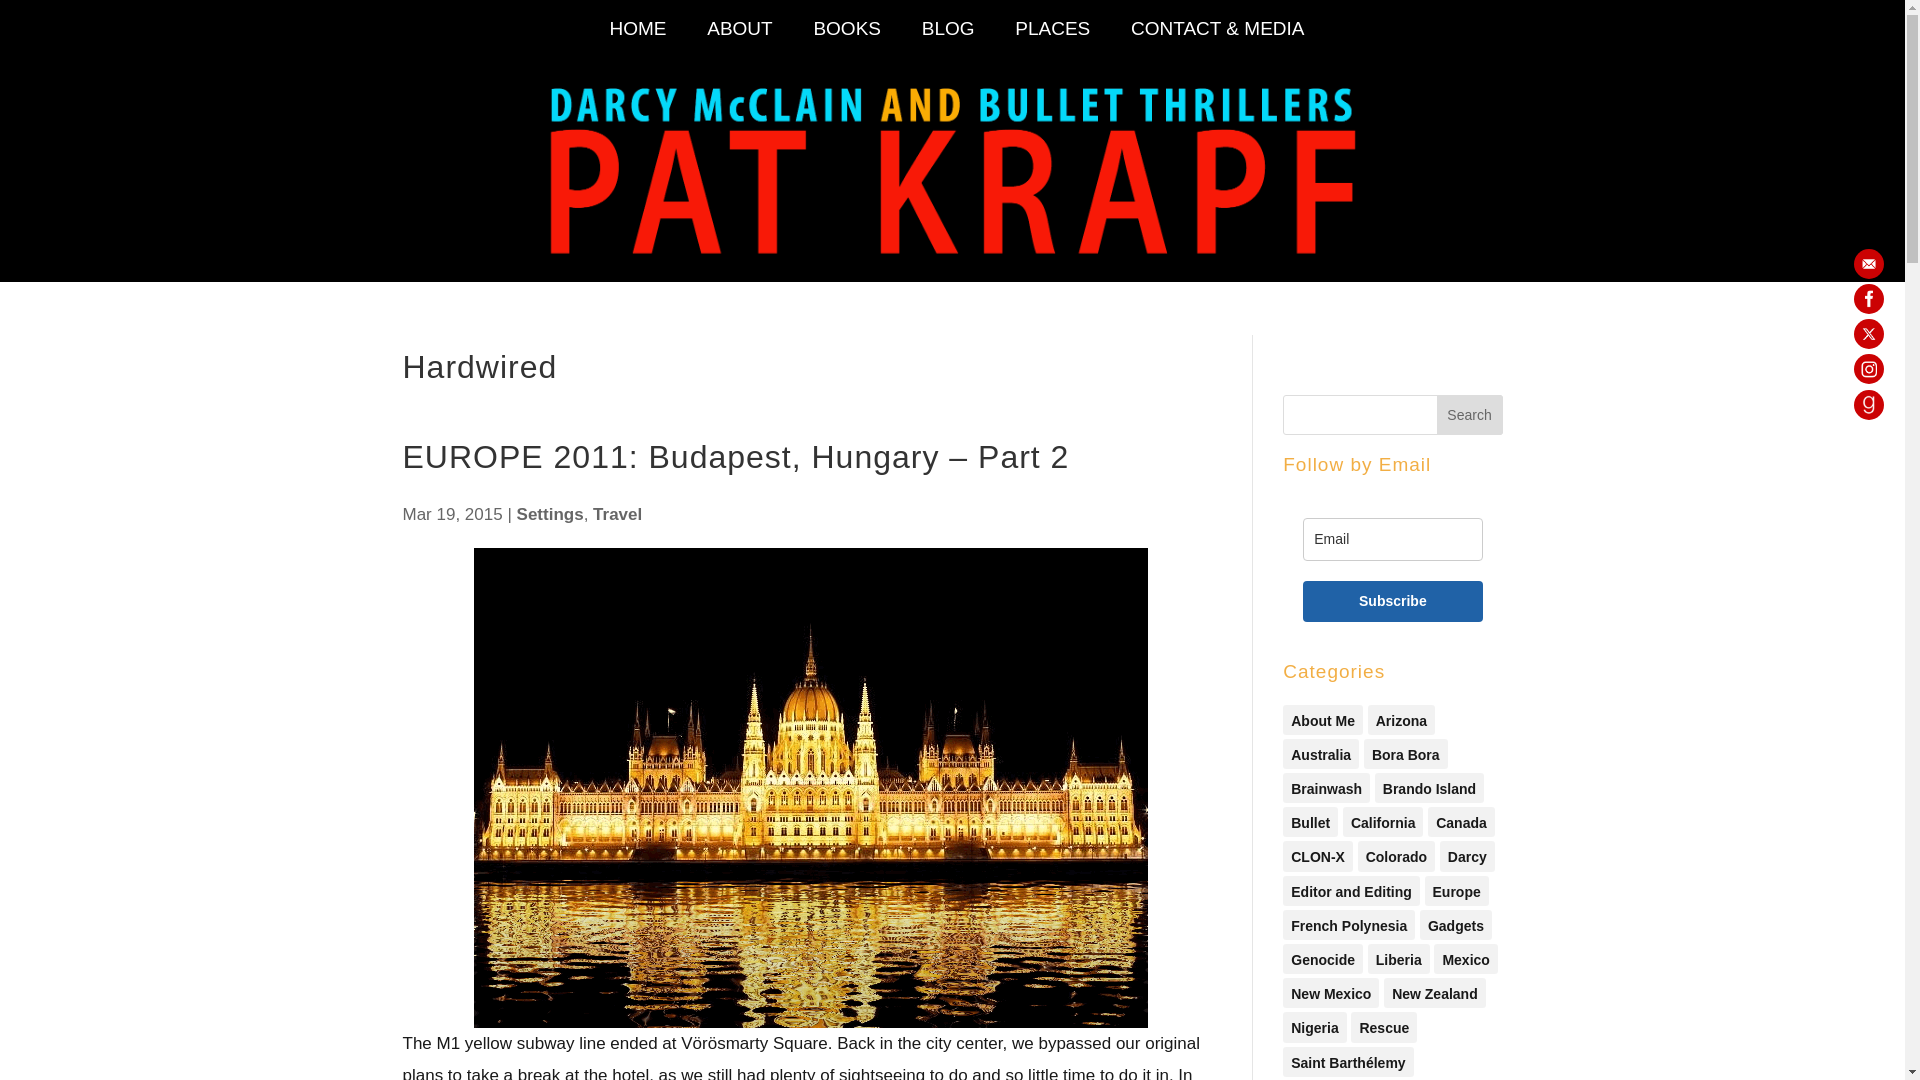 The width and height of the screenshot is (1920, 1080). I want to click on Brando Island, so click(1429, 788).